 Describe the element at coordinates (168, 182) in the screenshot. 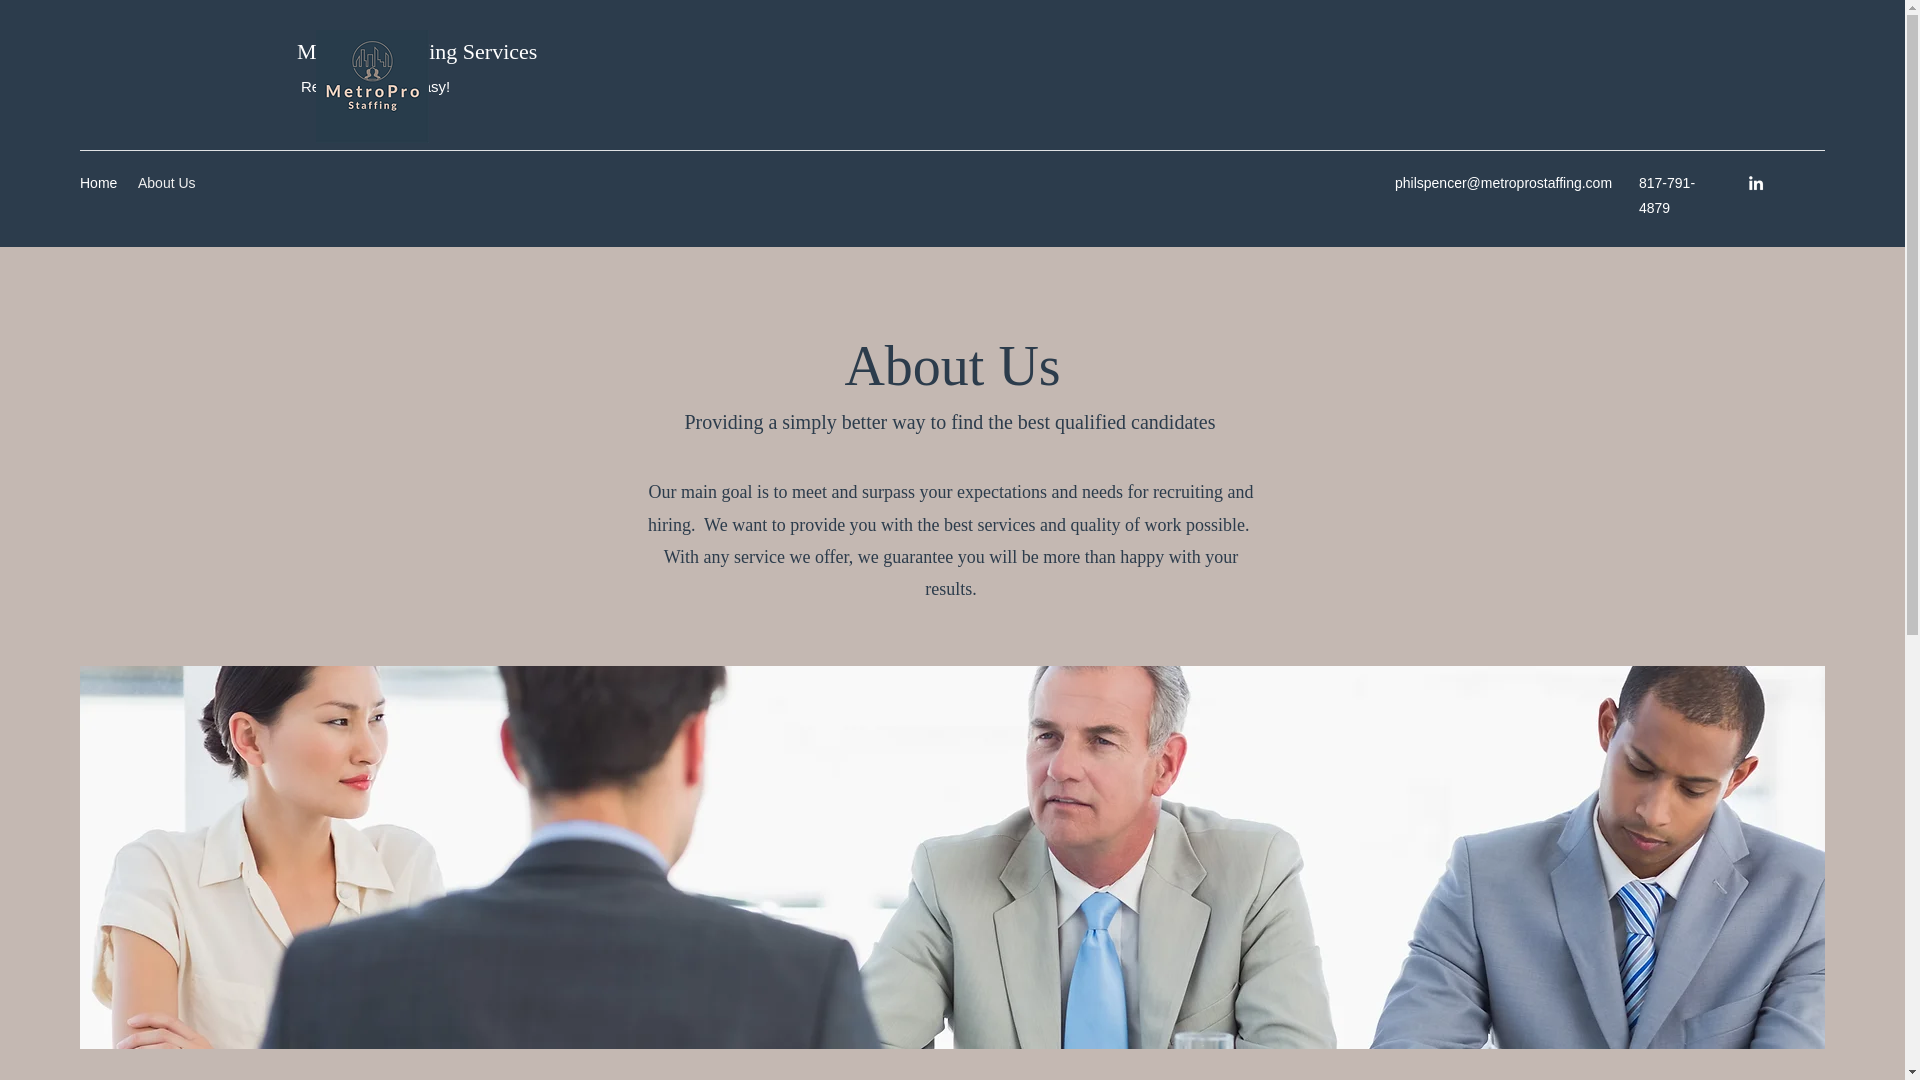

I see `About Us` at that location.